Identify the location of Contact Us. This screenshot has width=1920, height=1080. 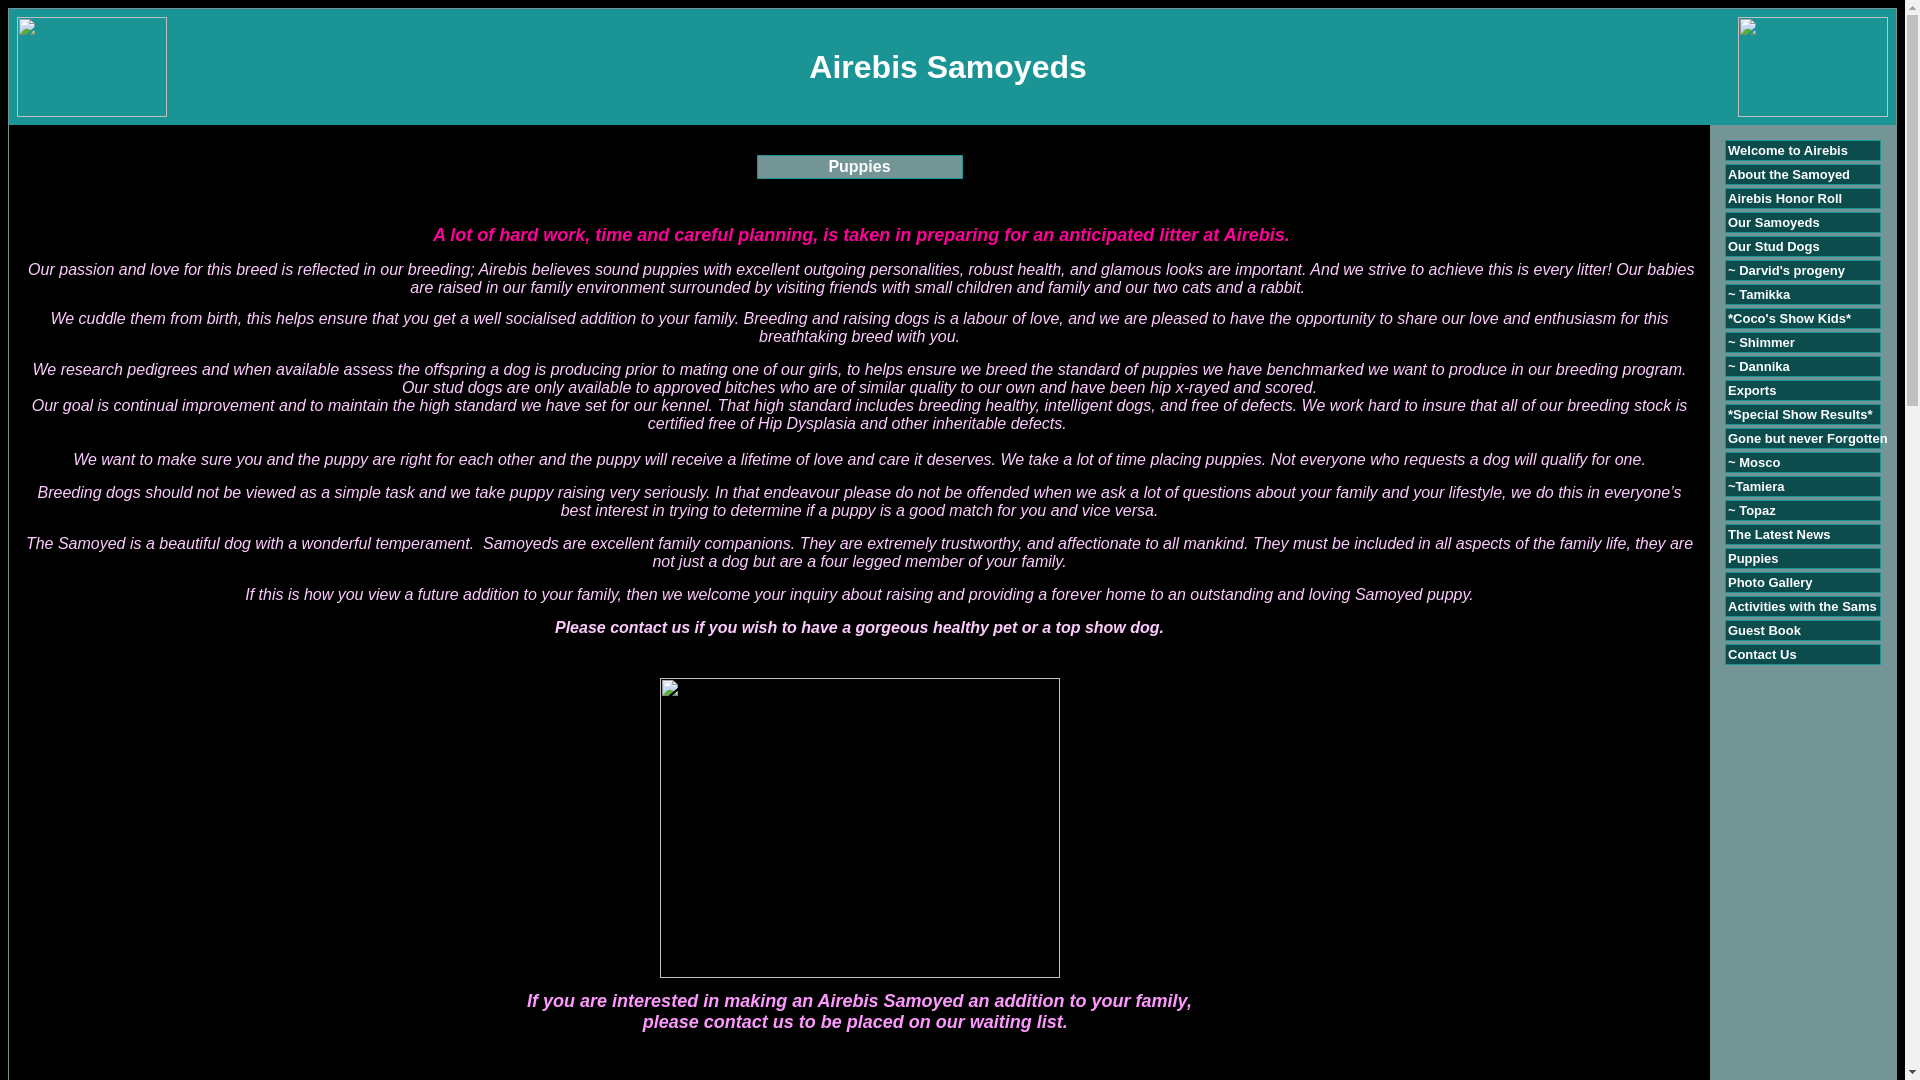
(1762, 654).